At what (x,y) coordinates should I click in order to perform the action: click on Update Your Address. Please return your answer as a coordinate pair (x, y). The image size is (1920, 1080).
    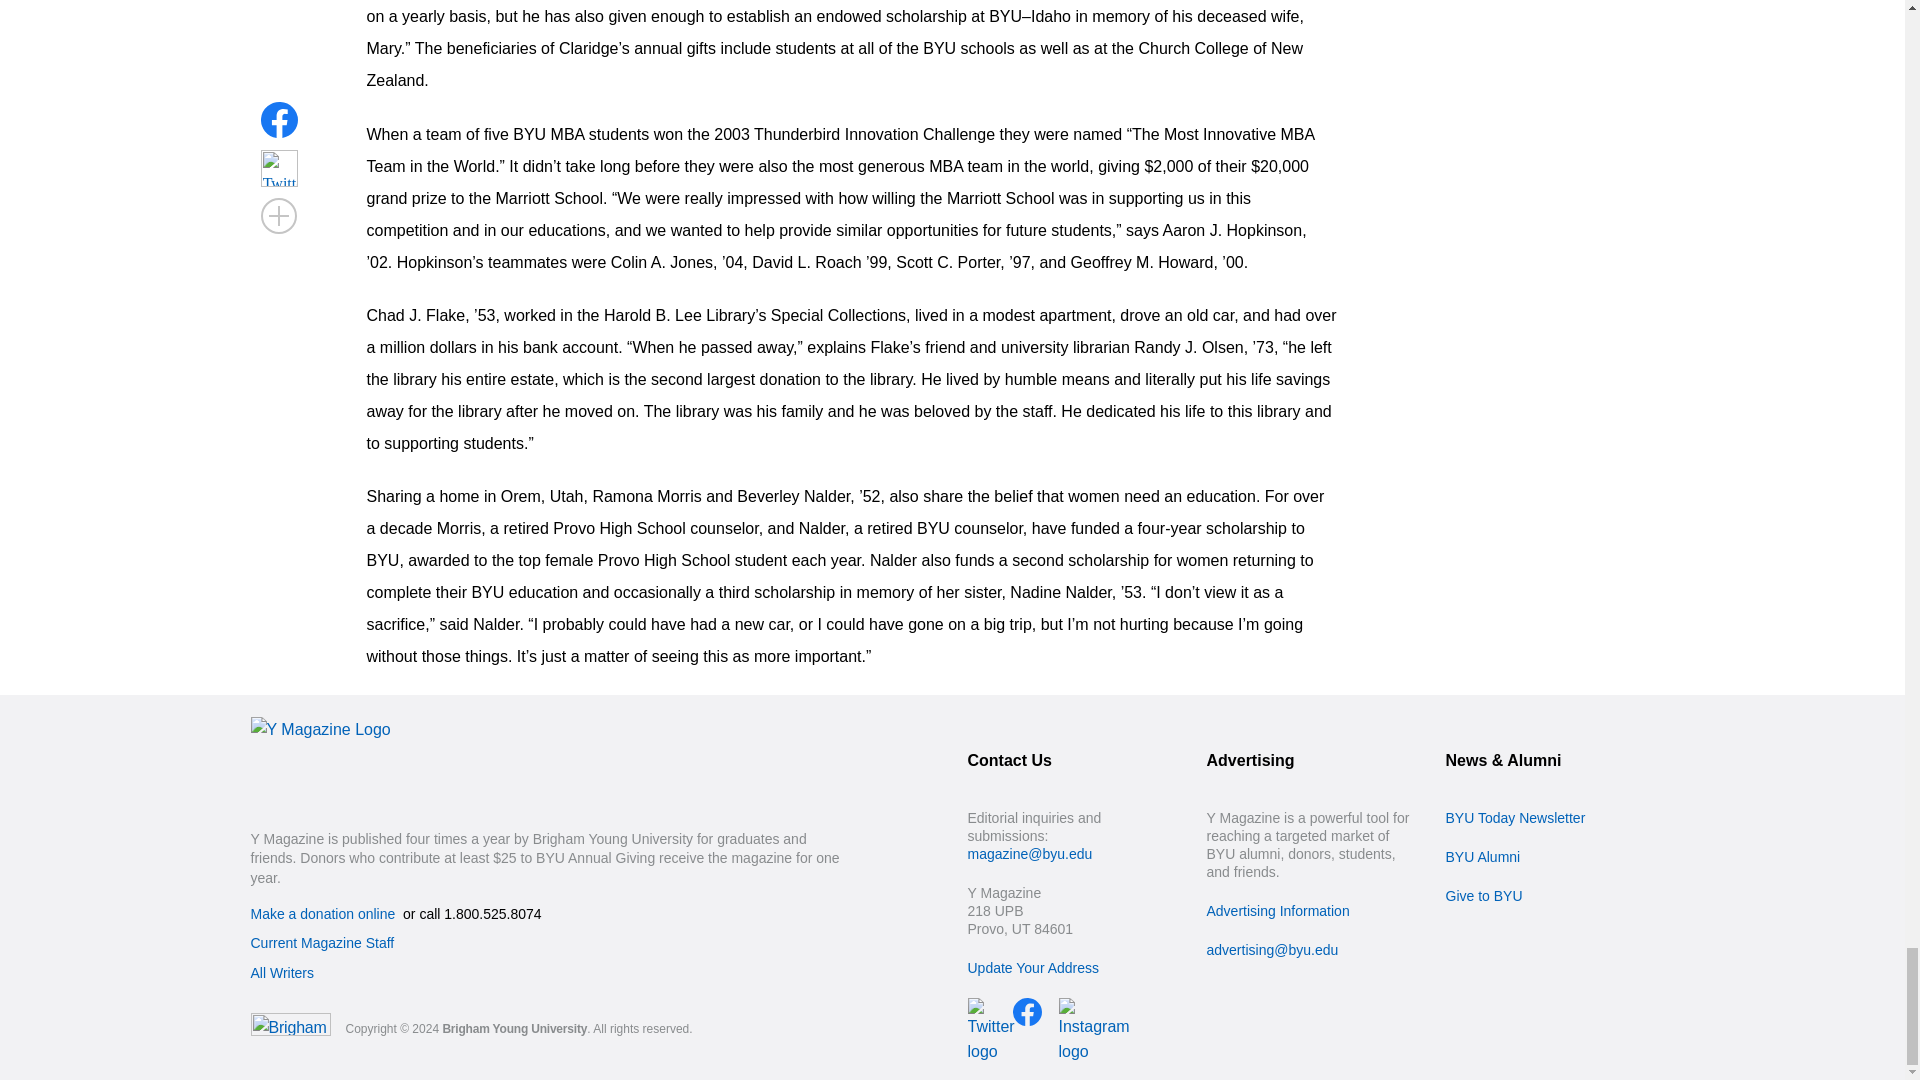
    Looking at the image, I should click on (1034, 968).